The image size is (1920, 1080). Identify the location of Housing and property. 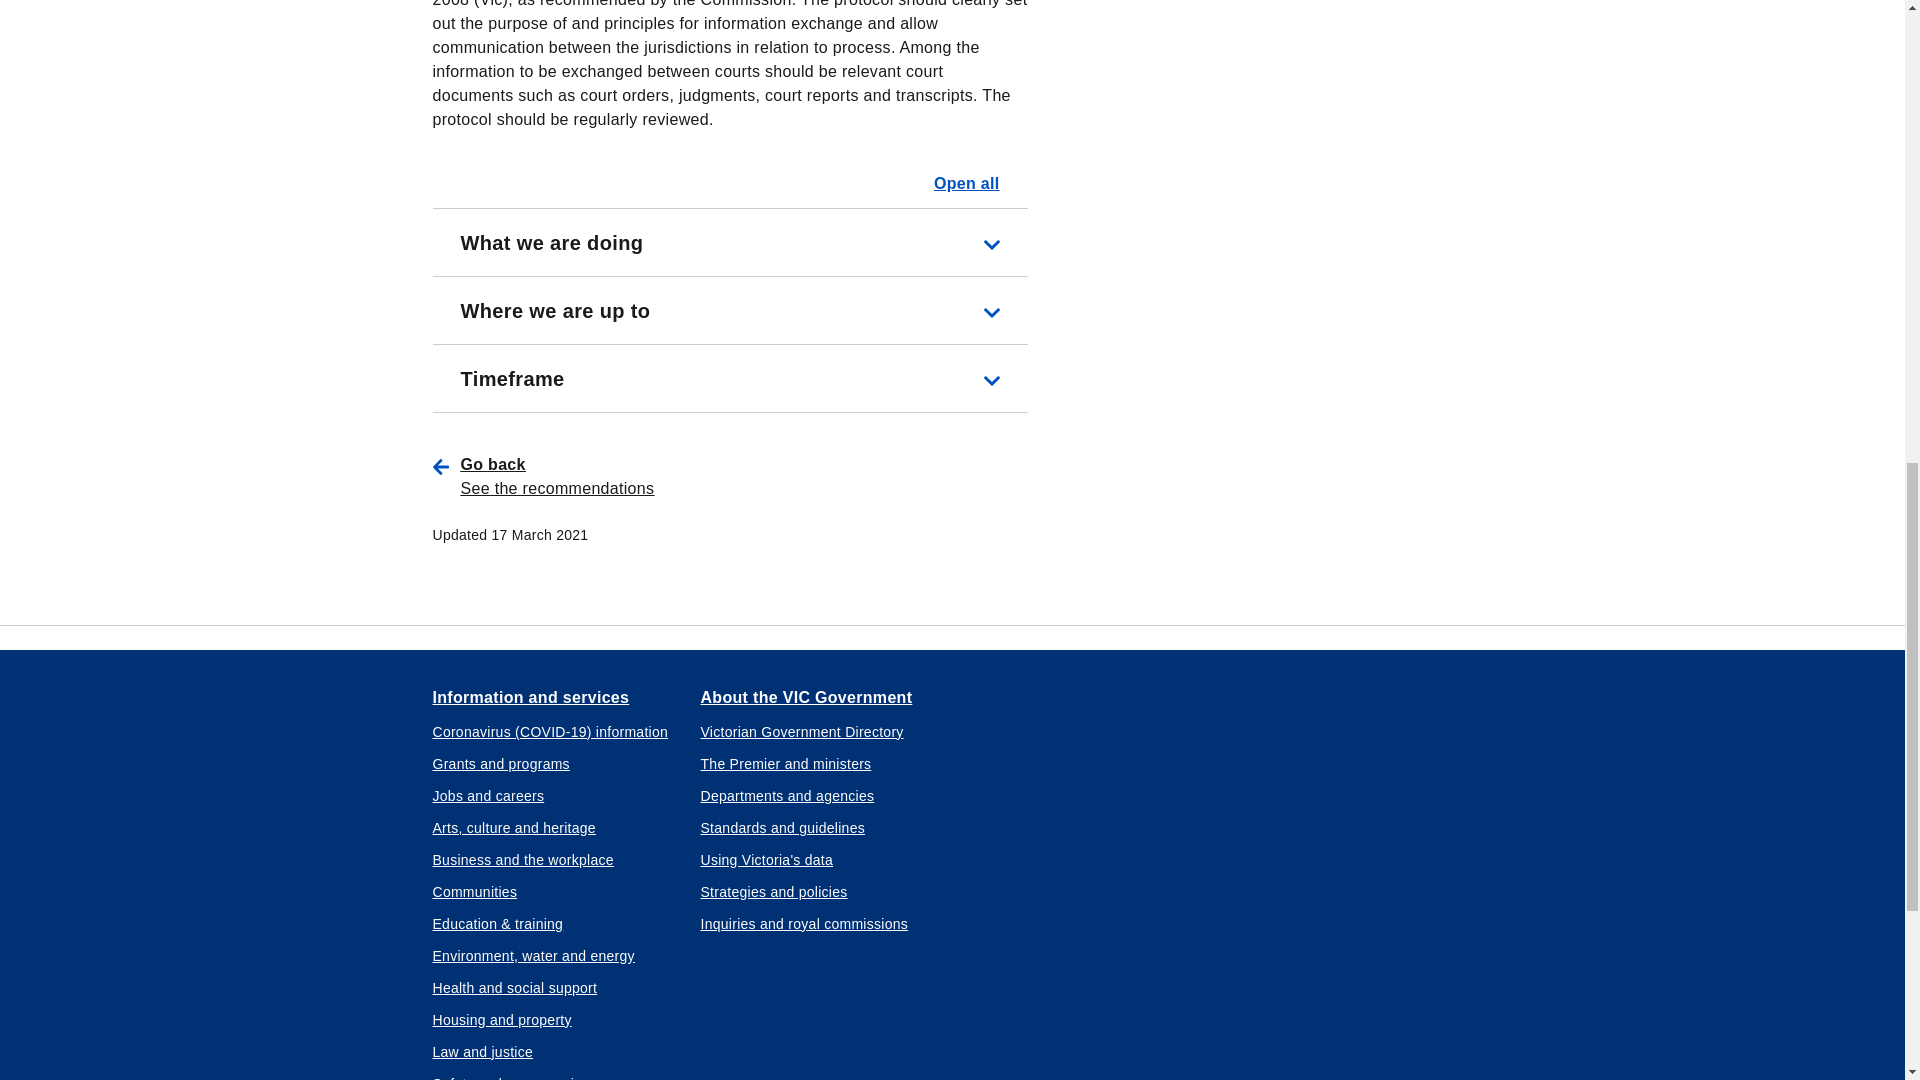
(501, 1020).